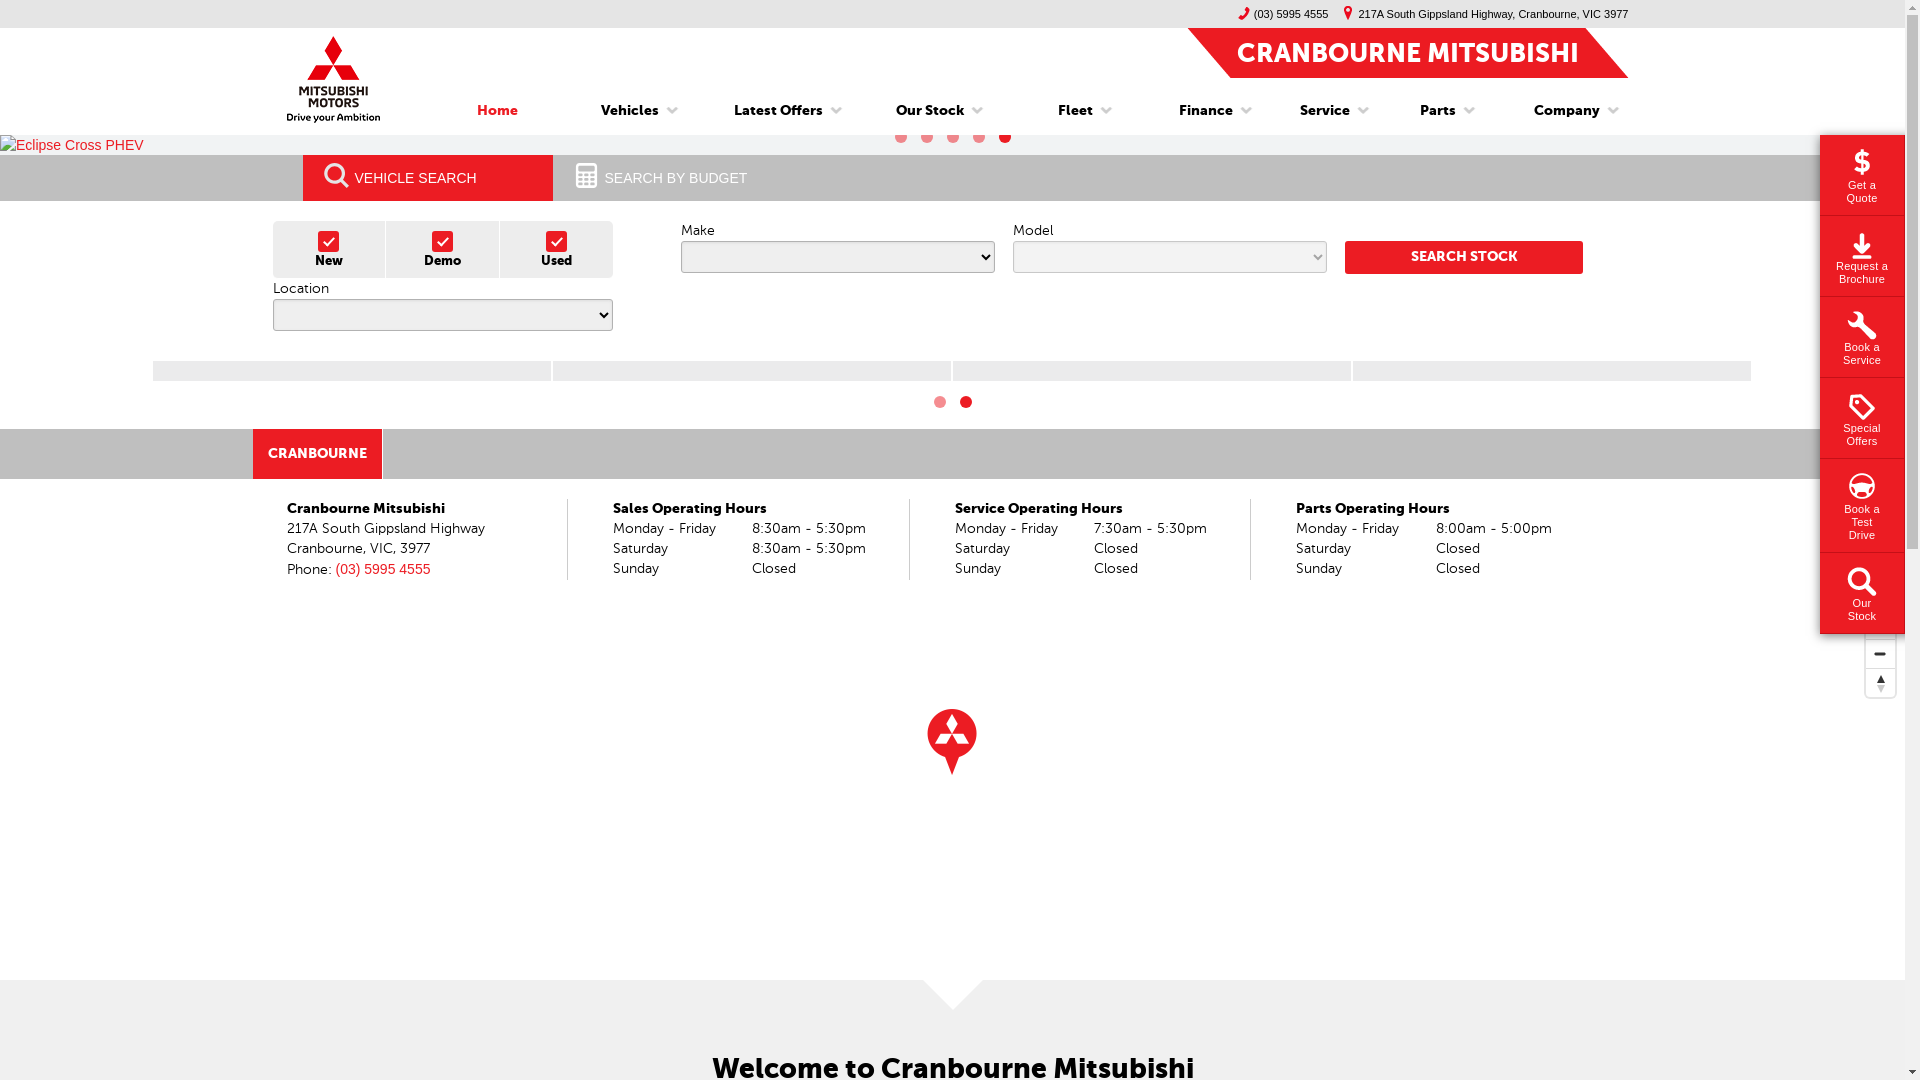 This screenshot has height=1080, width=1920. What do you see at coordinates (630, 111) in the screenshot?
I see `Vehicles` at bounding box center [630, 111].